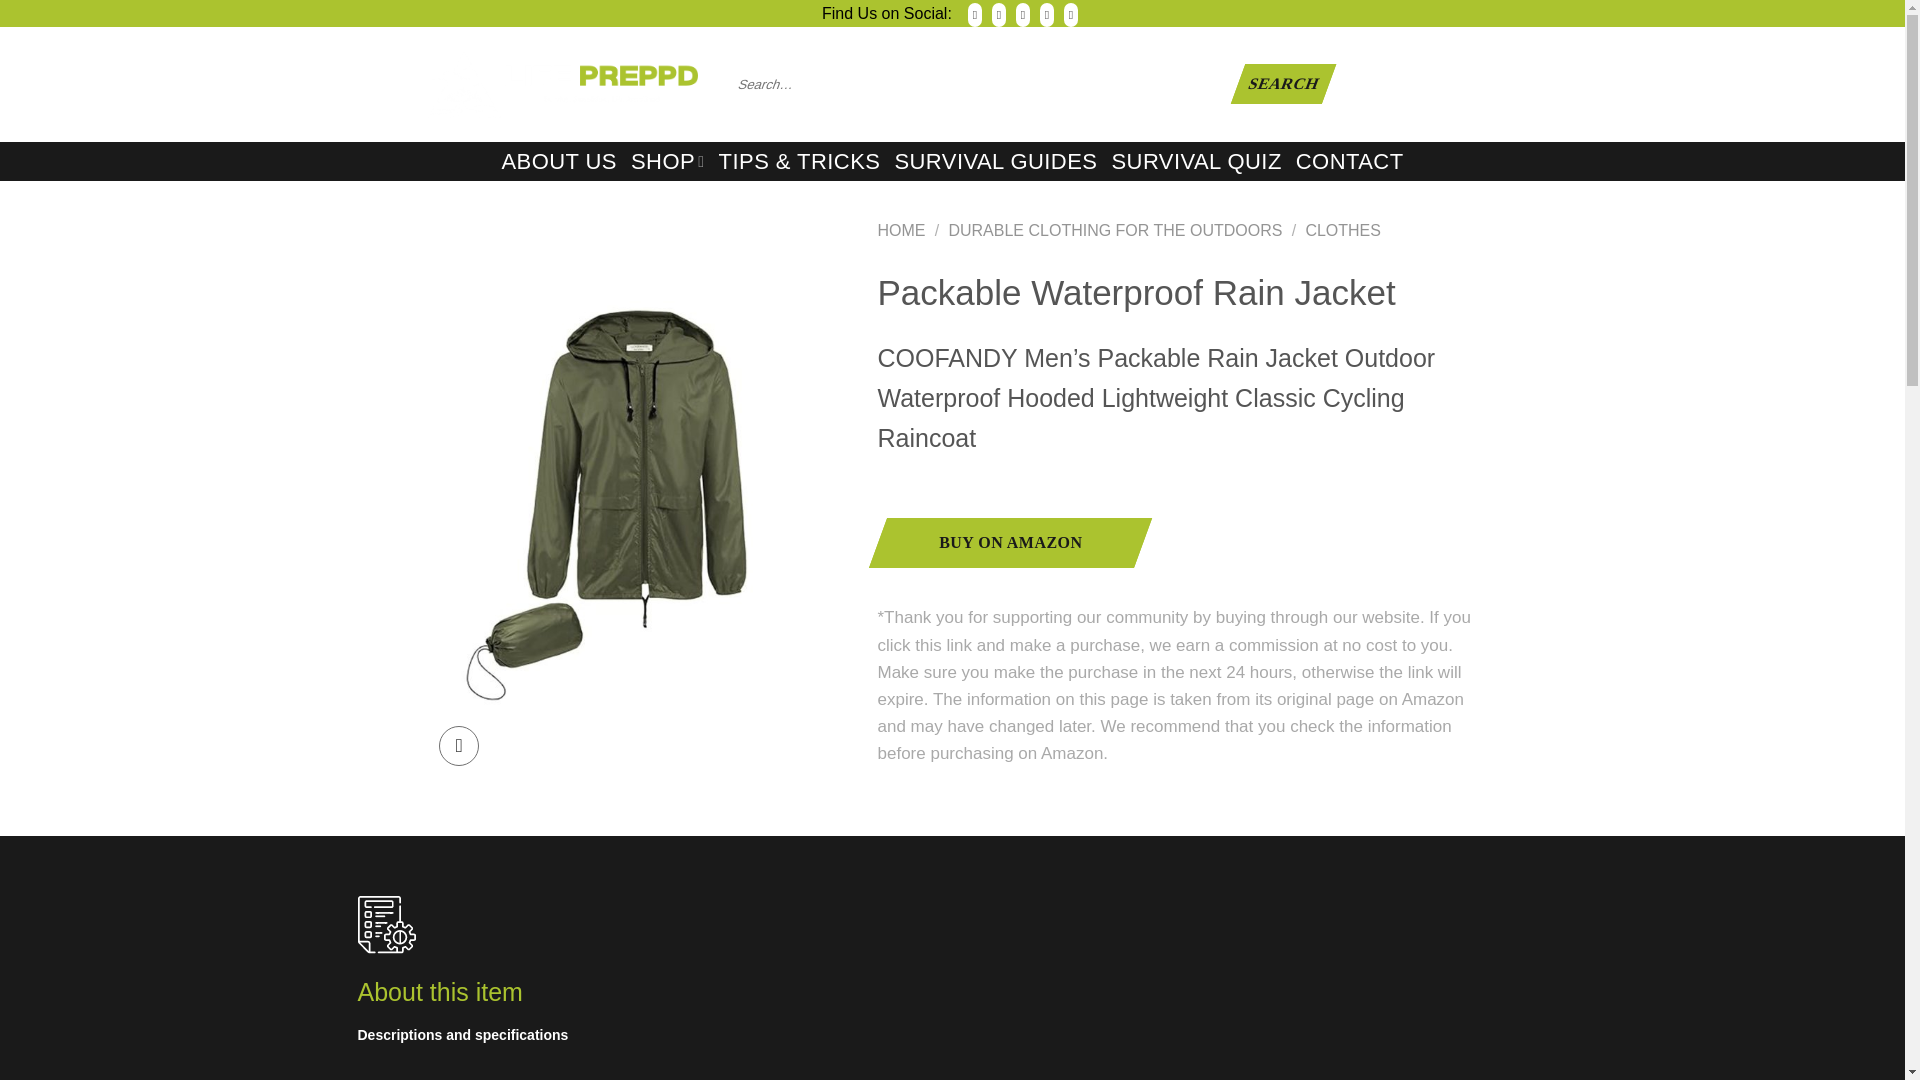 This screenshot has width=1920, height=1080. I want to click on CLOTHES, so click(1342, 230).